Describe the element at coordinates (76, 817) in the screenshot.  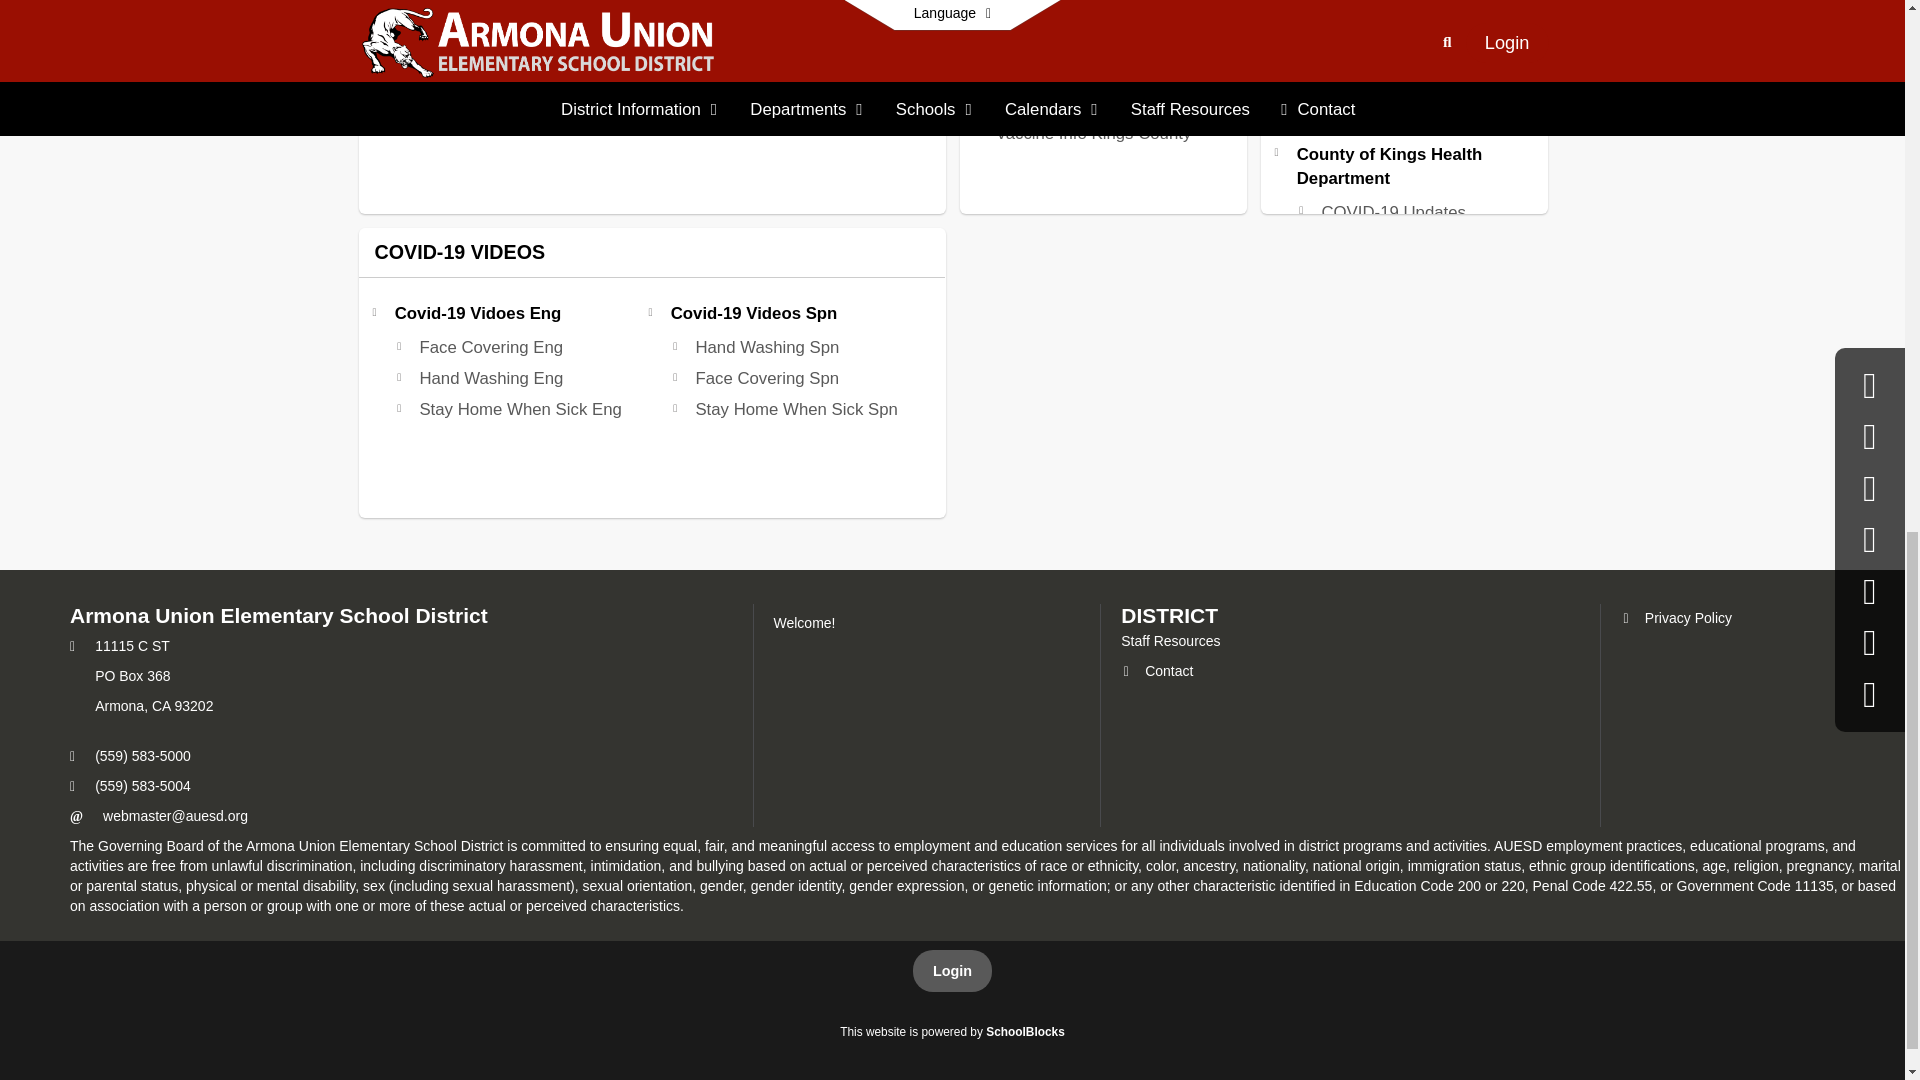
I see `Email` at that location.